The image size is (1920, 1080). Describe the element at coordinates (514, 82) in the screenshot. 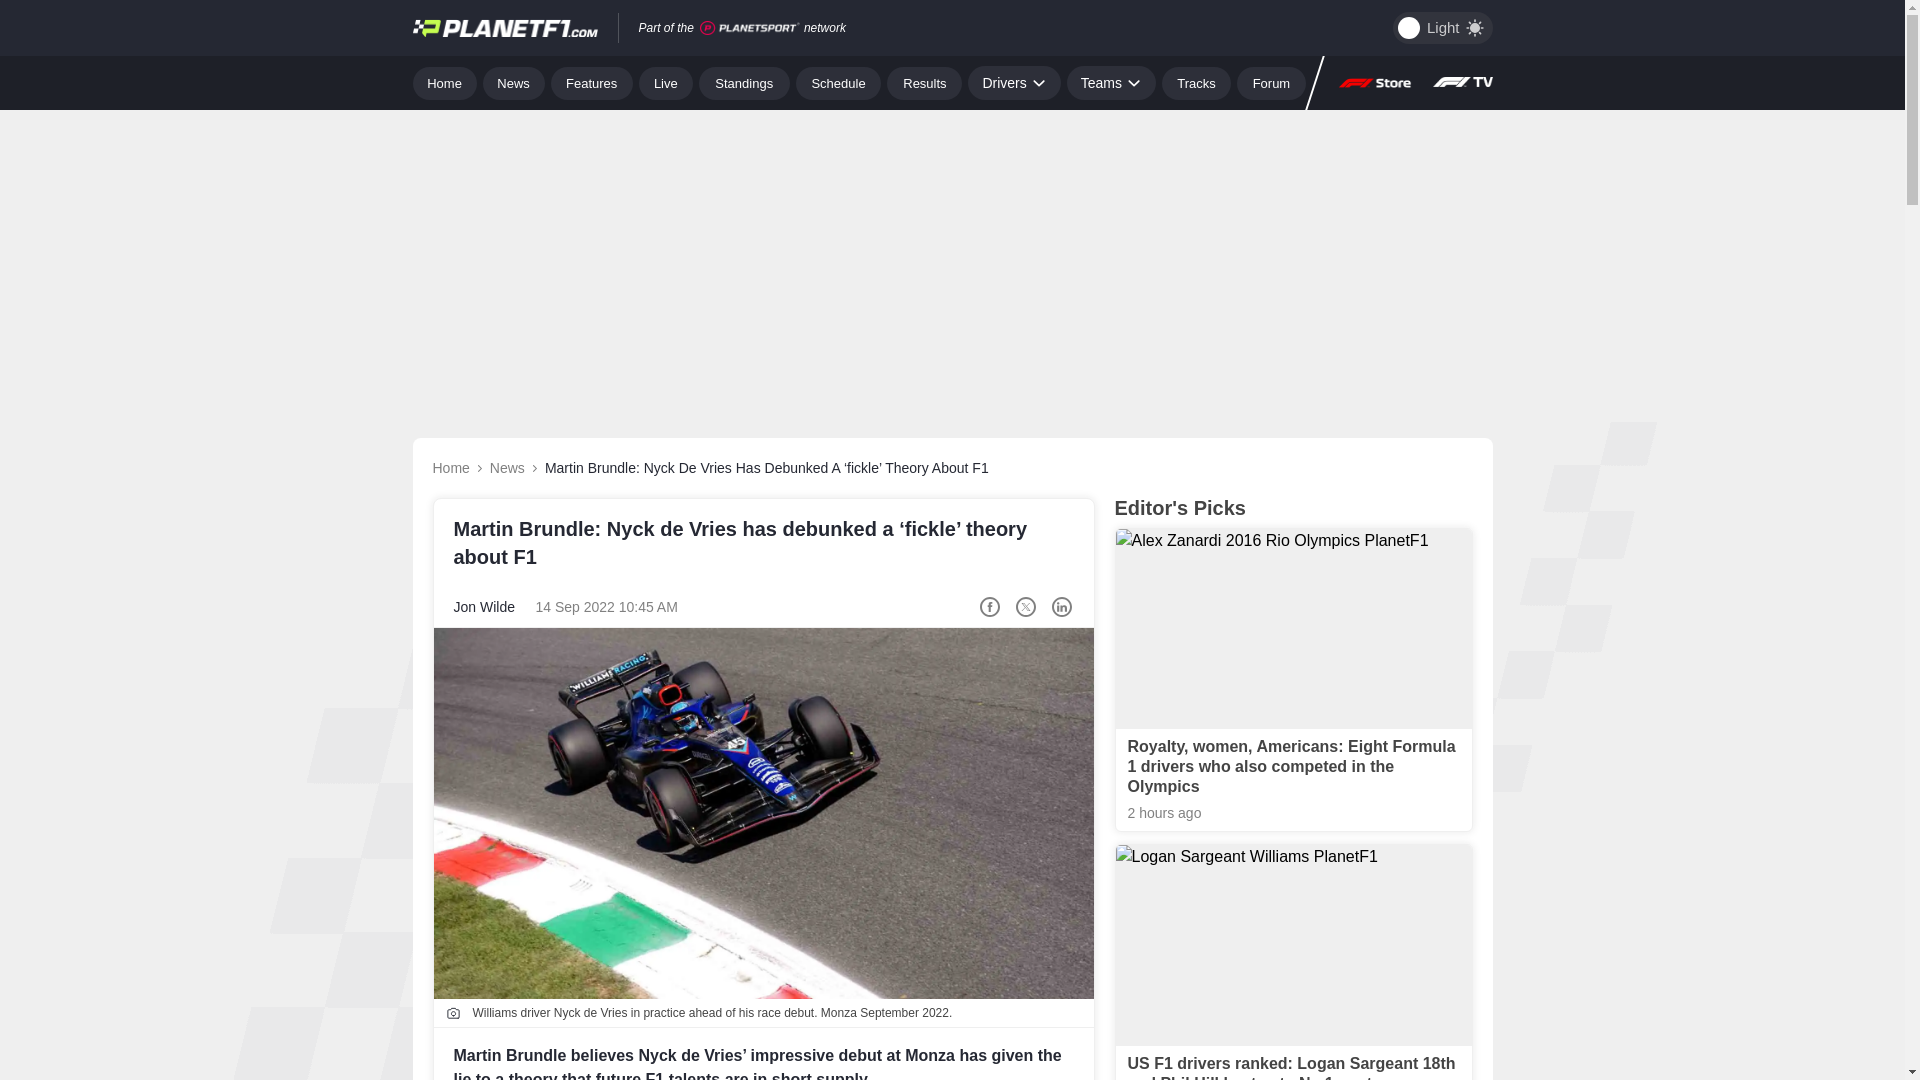

I see `News` at that location.